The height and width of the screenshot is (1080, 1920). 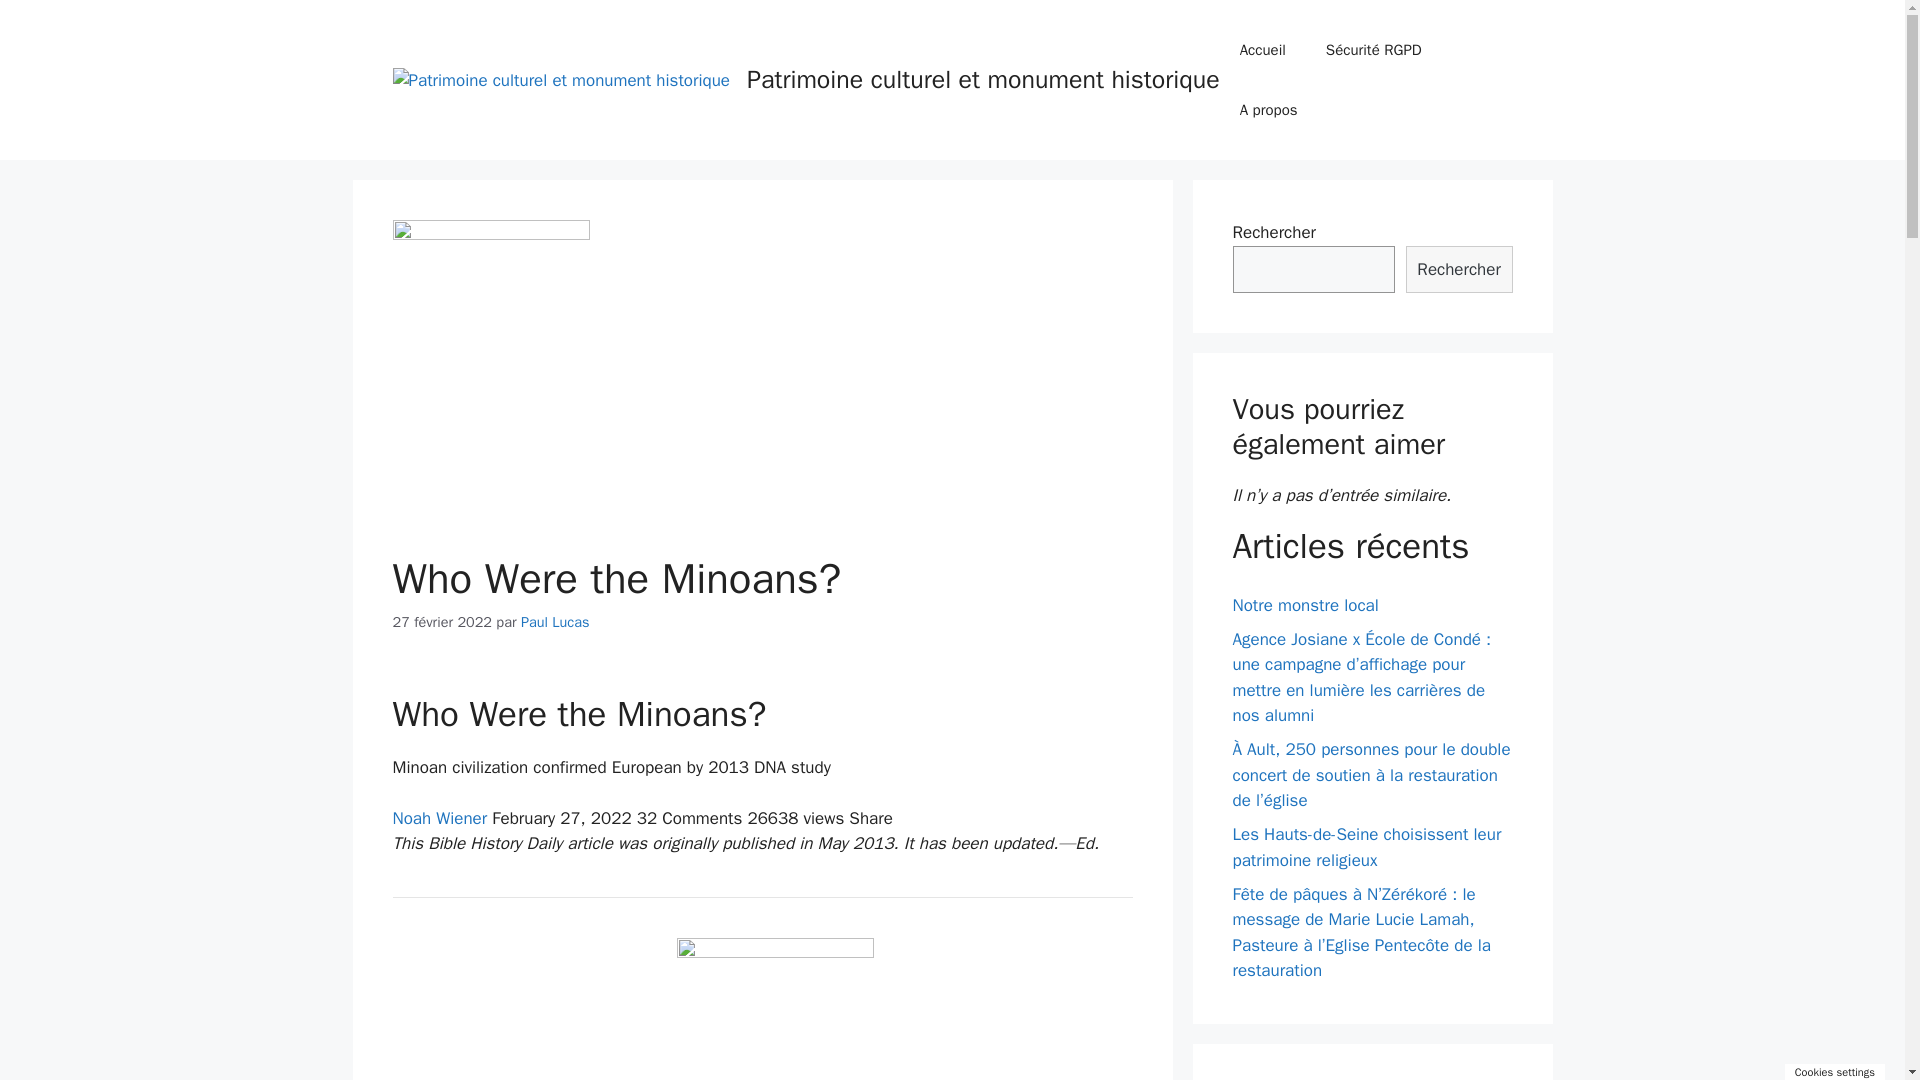 I want to click on Patrimoine culturel et monument historique, so click(x=560, y=79).